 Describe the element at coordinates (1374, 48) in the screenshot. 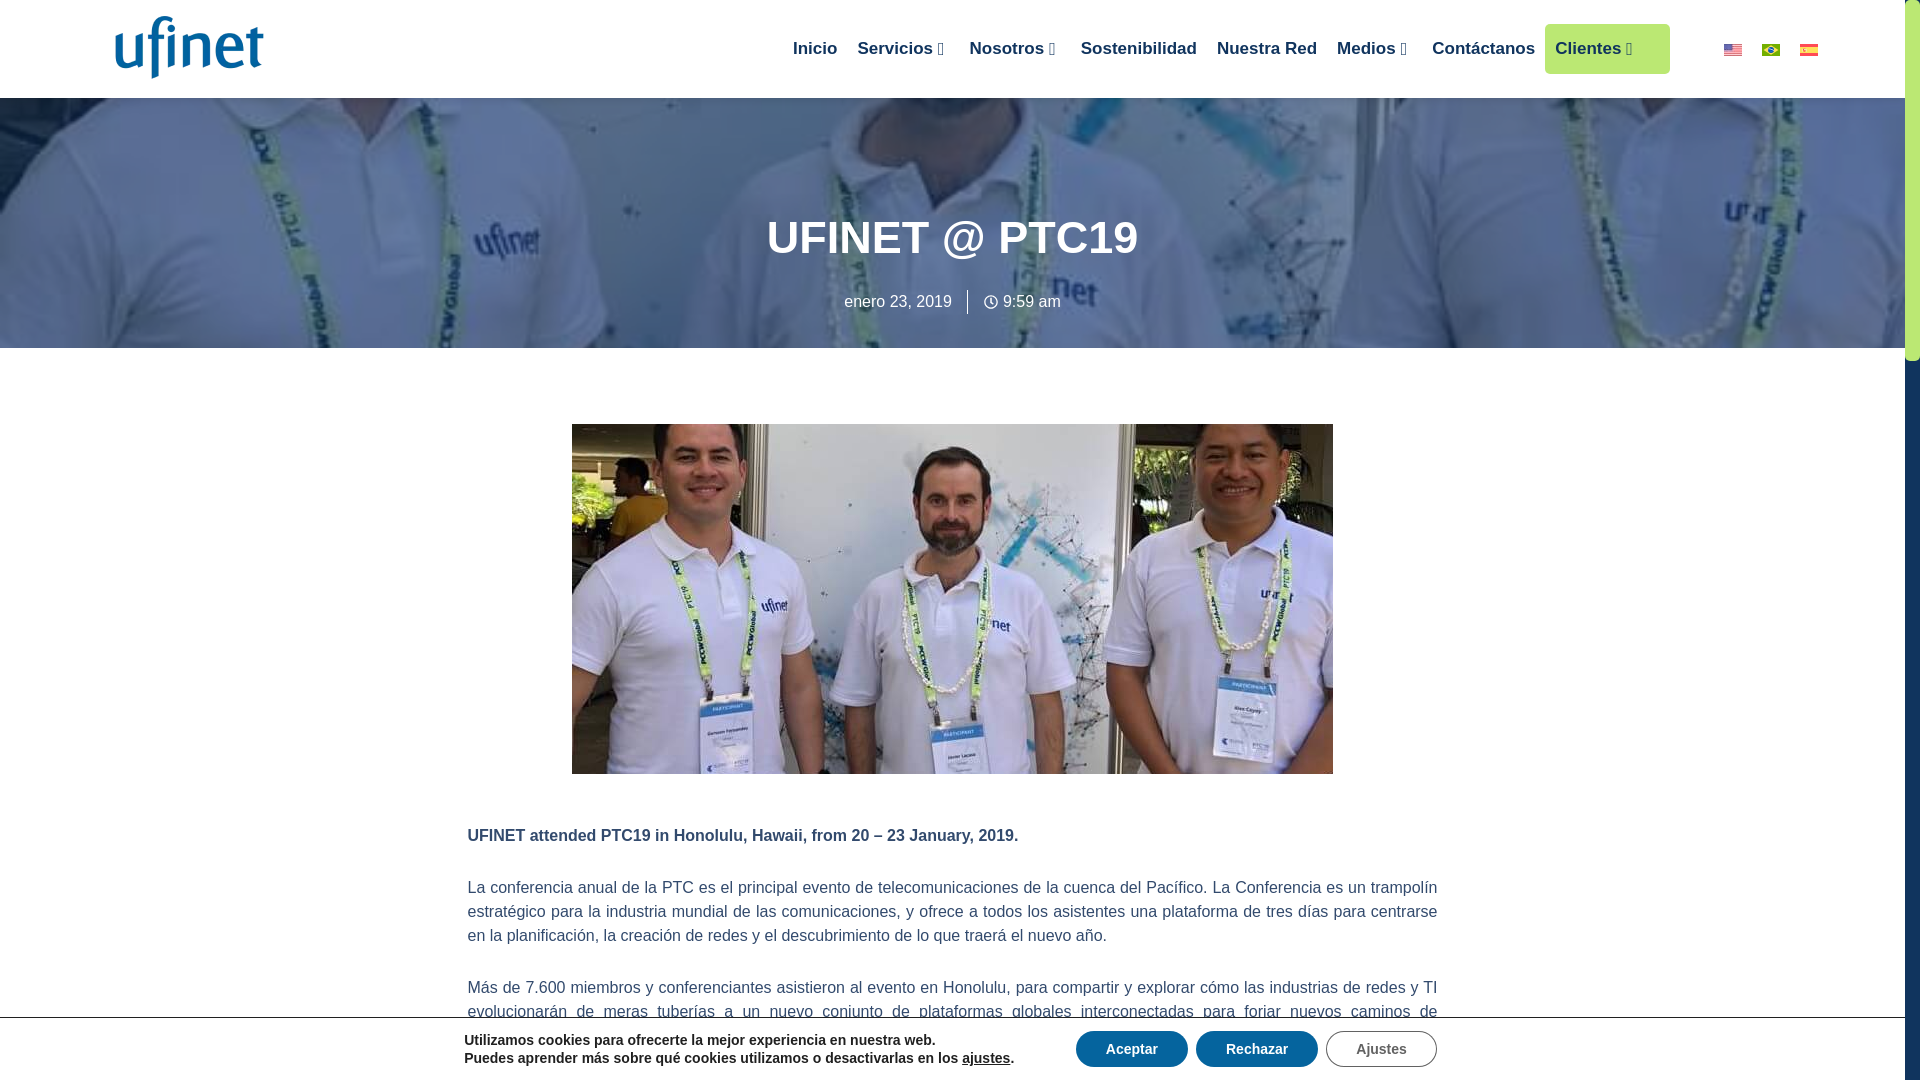

I see `Medios` at that location.